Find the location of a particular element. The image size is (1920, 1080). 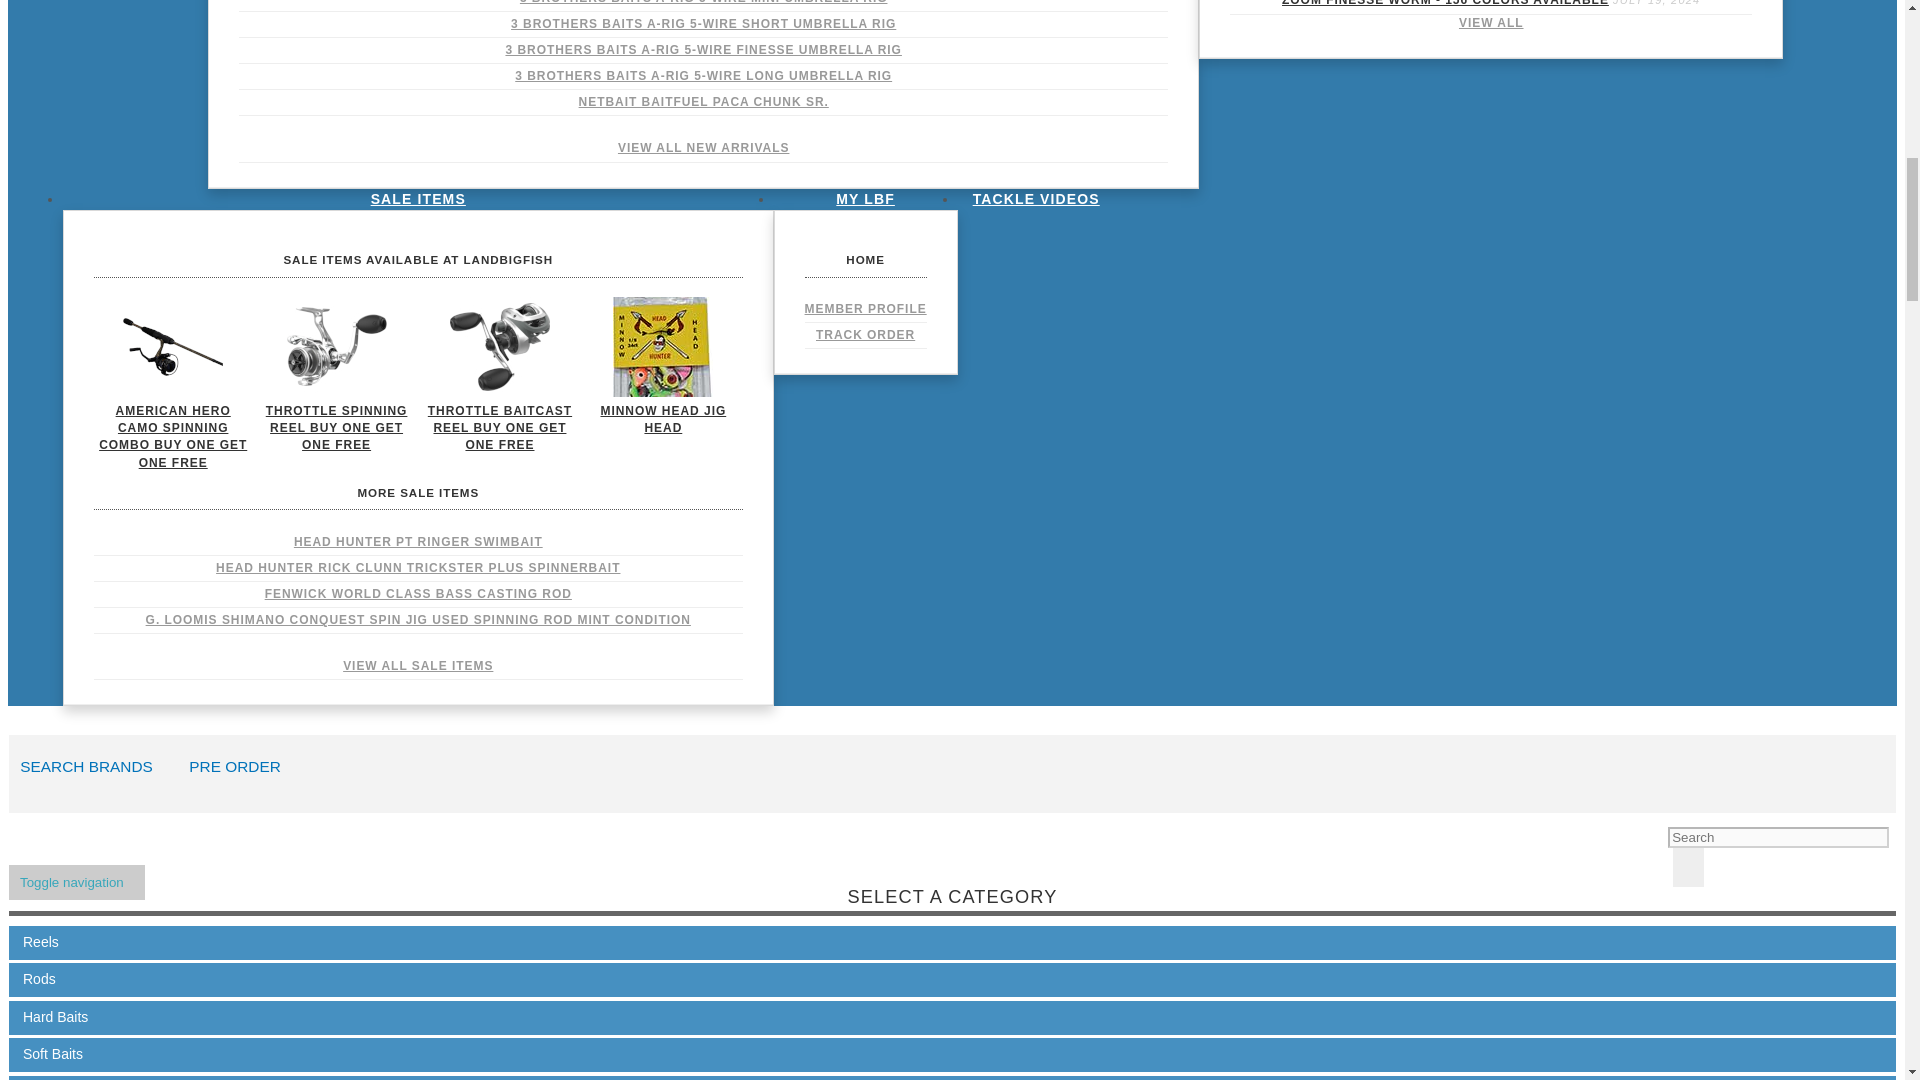

Search Brands is located at coordinates (240, 772).